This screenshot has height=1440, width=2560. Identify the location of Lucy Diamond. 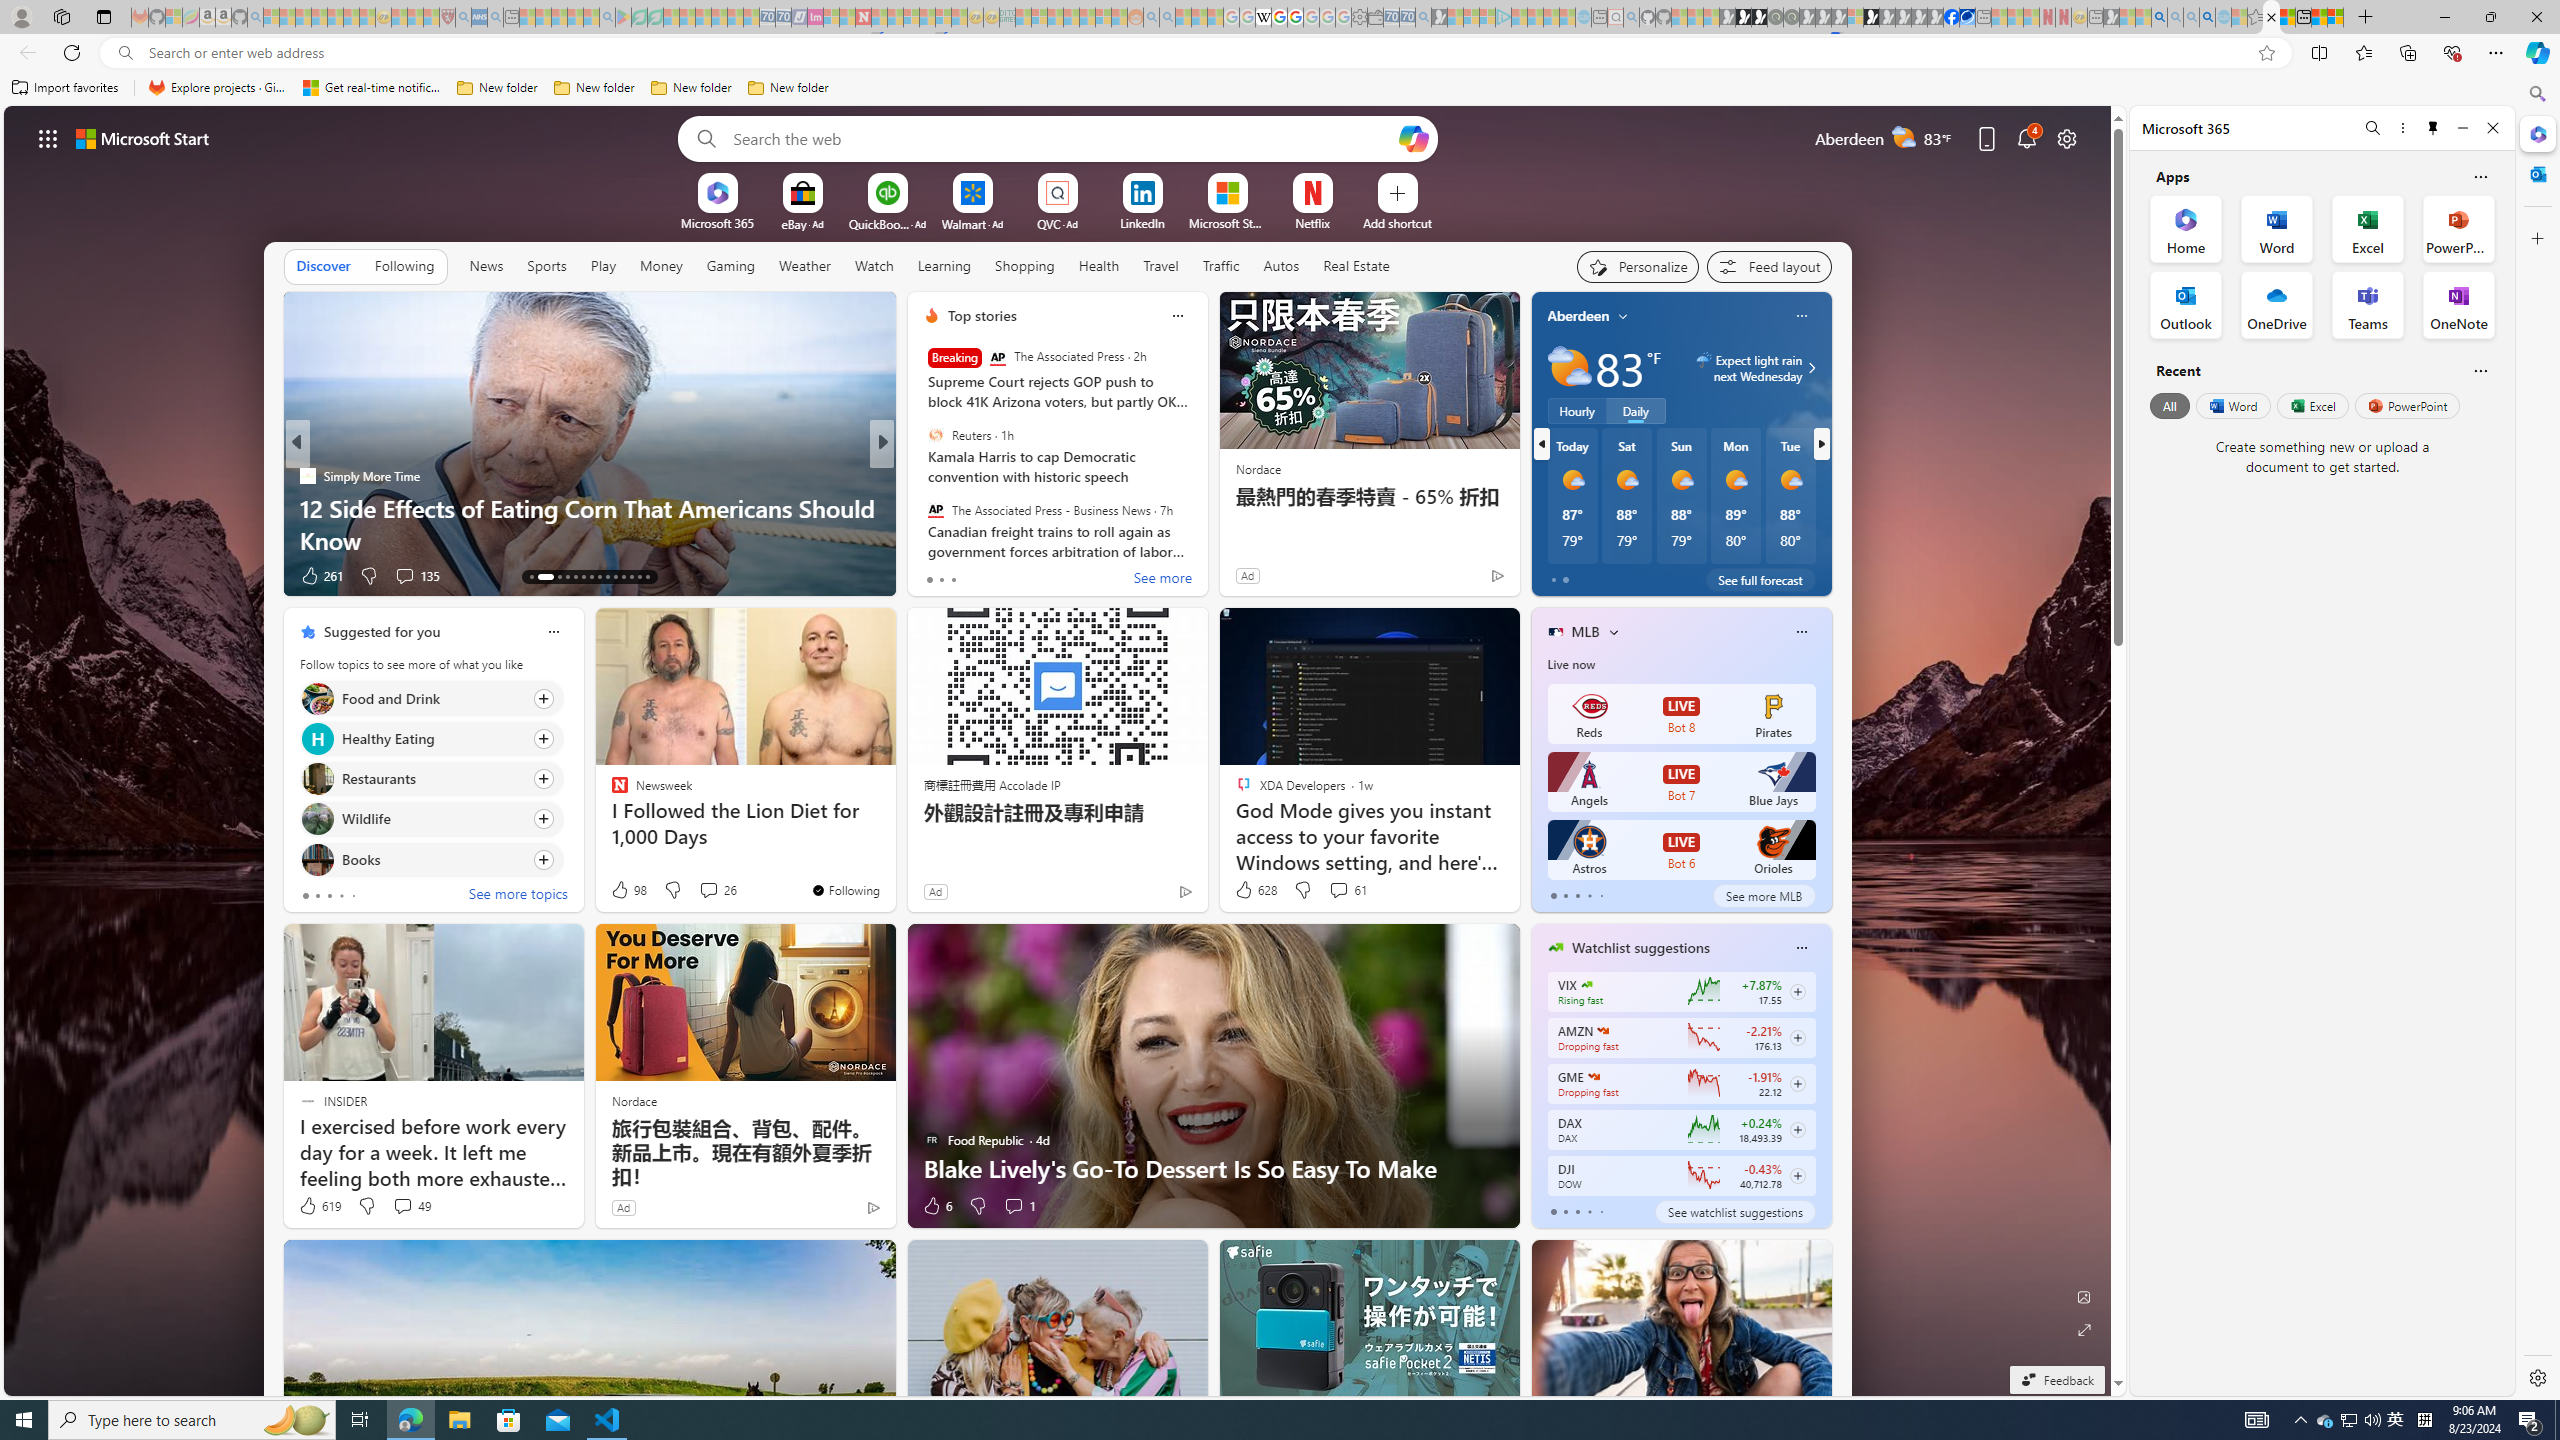
(922, 507).